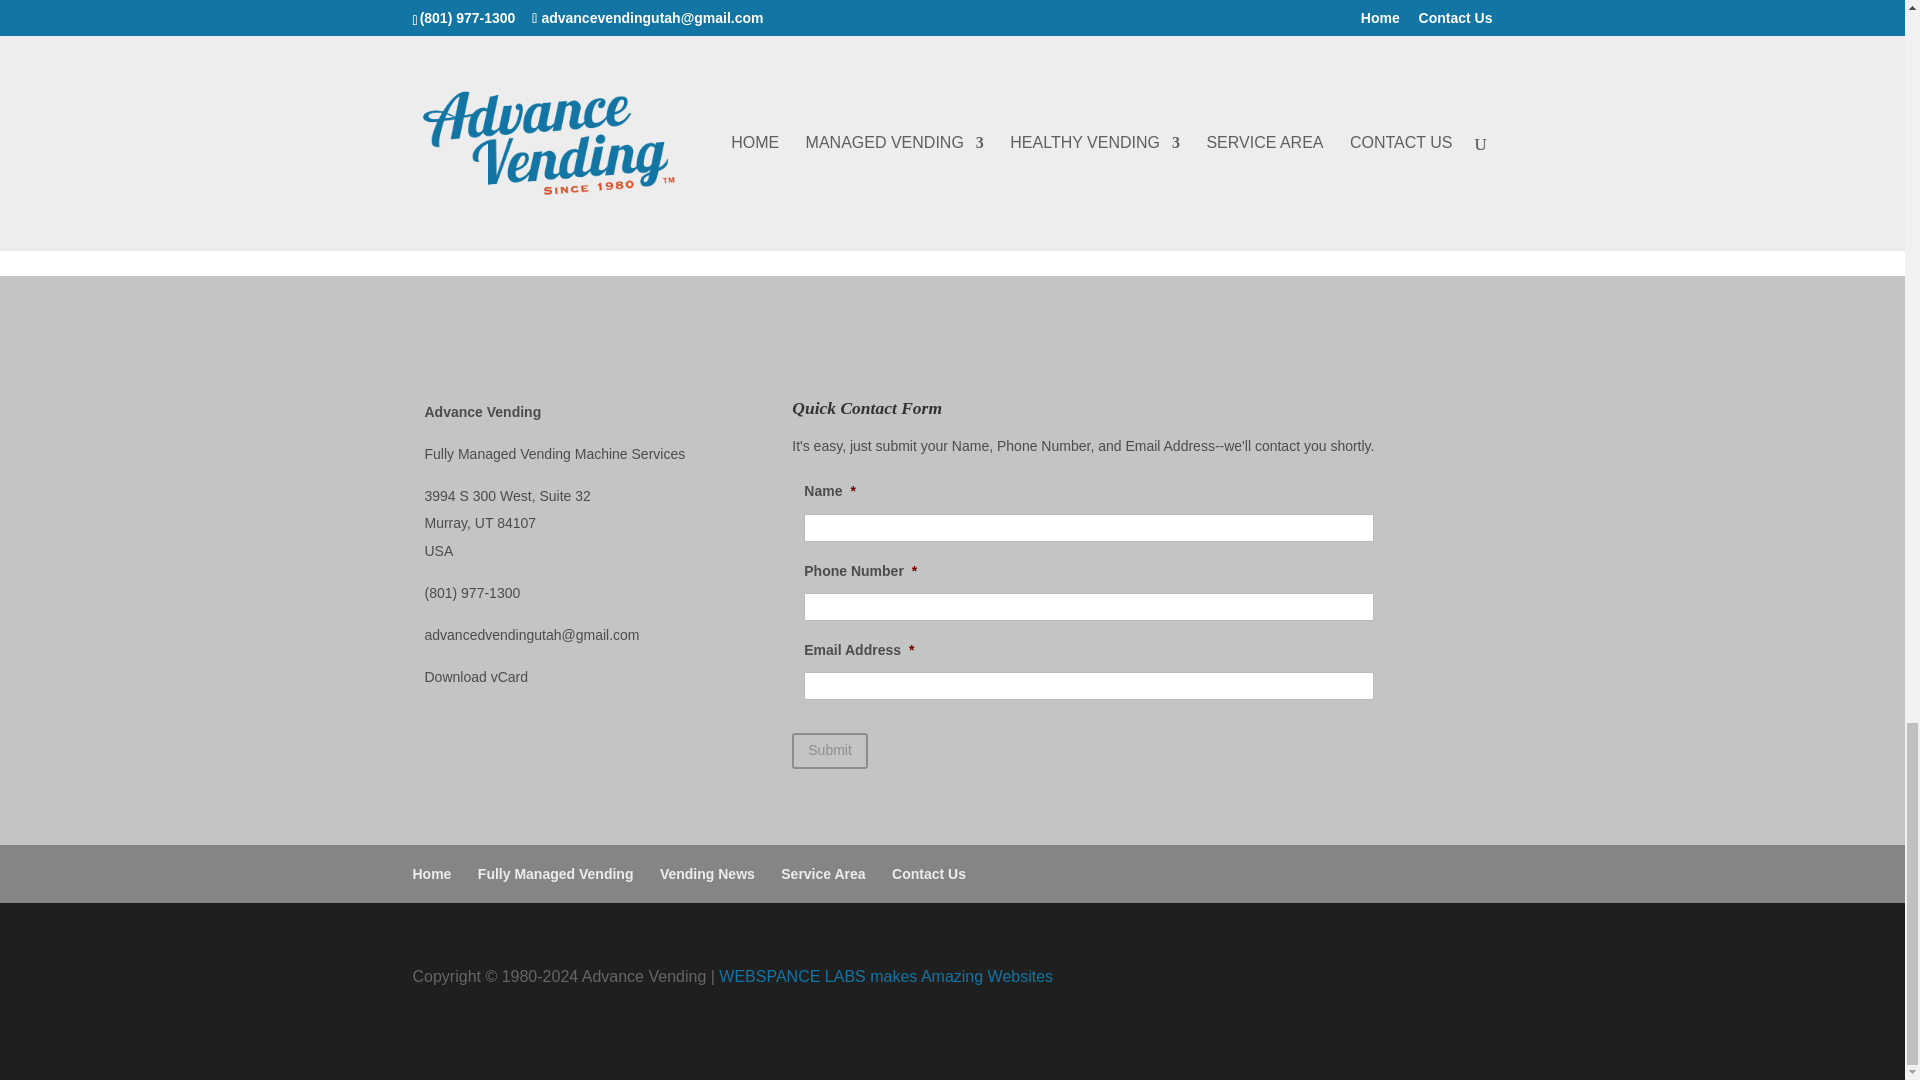 Image resolution: width=1920 pixels, height=1080 pixels. I want to click on Submit, so click(829, 750).